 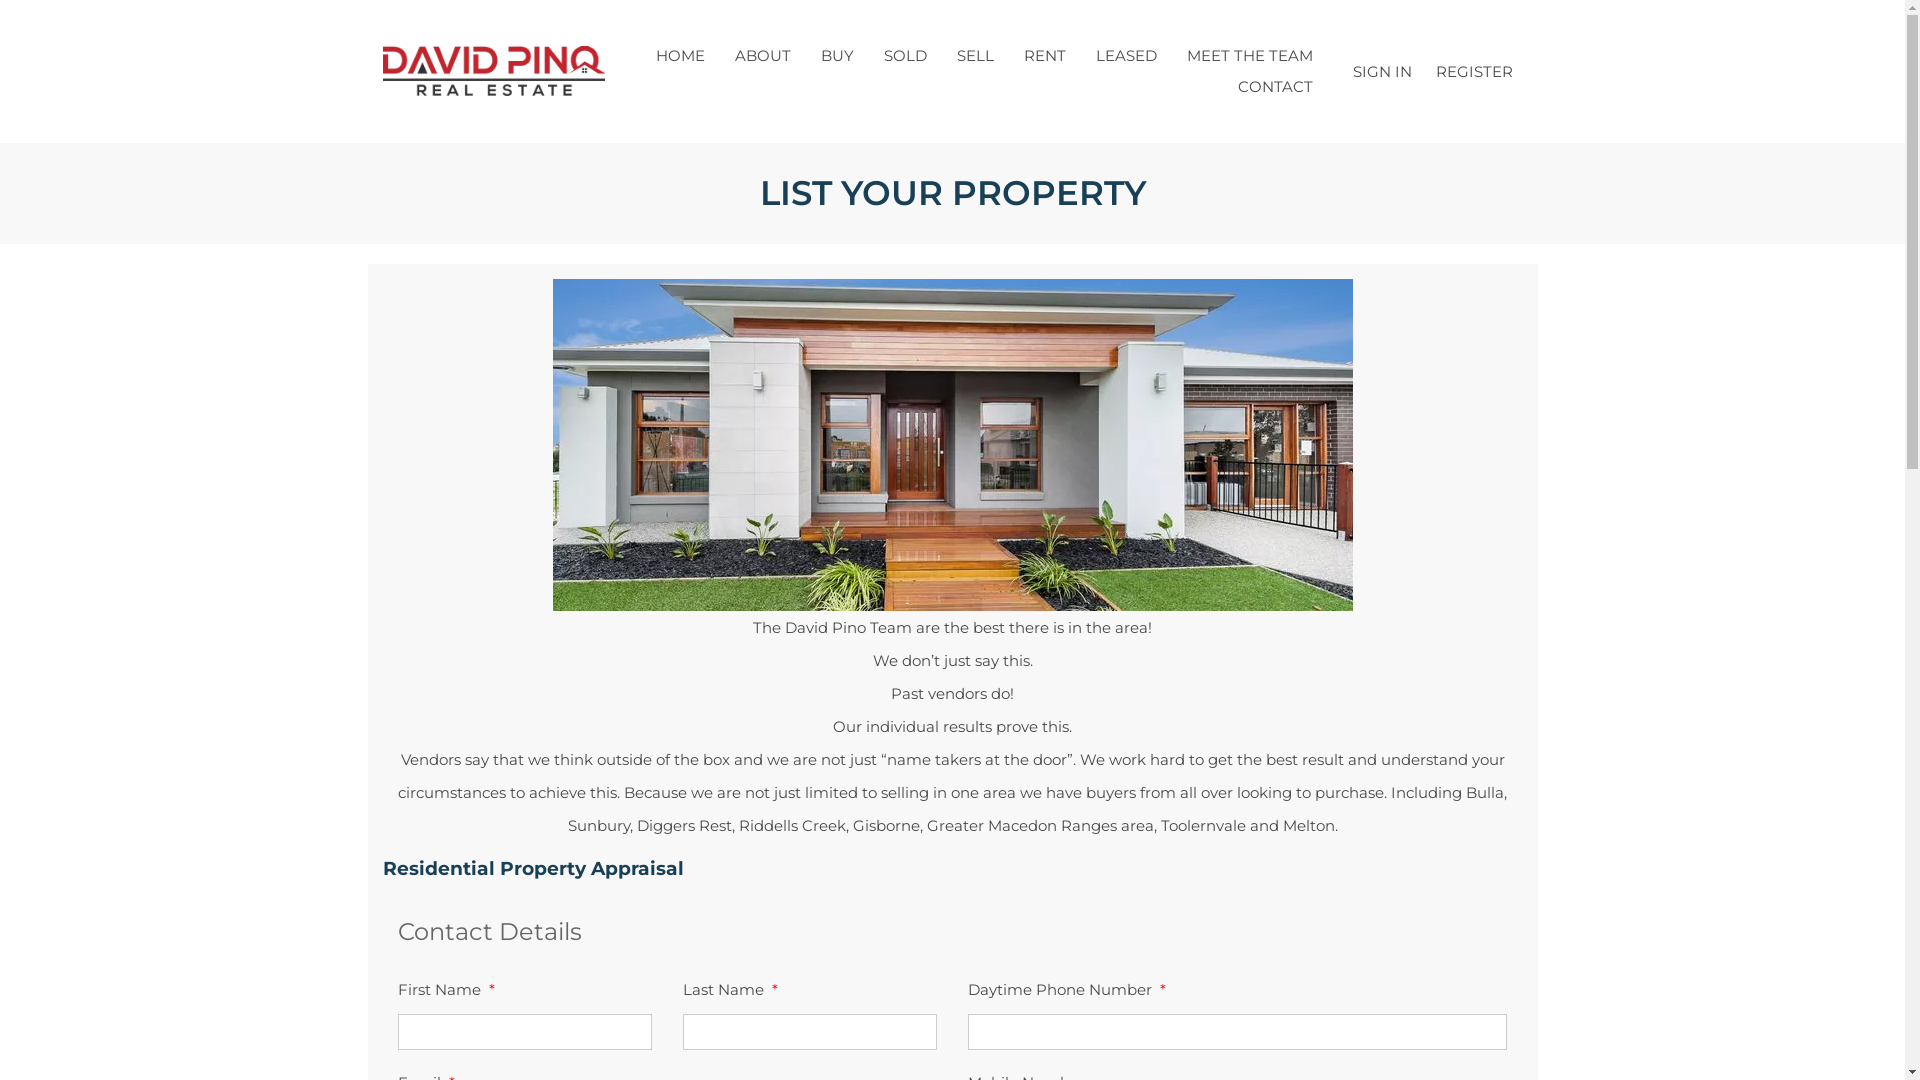 I want to click on HOME, so click(x=680, y=56).